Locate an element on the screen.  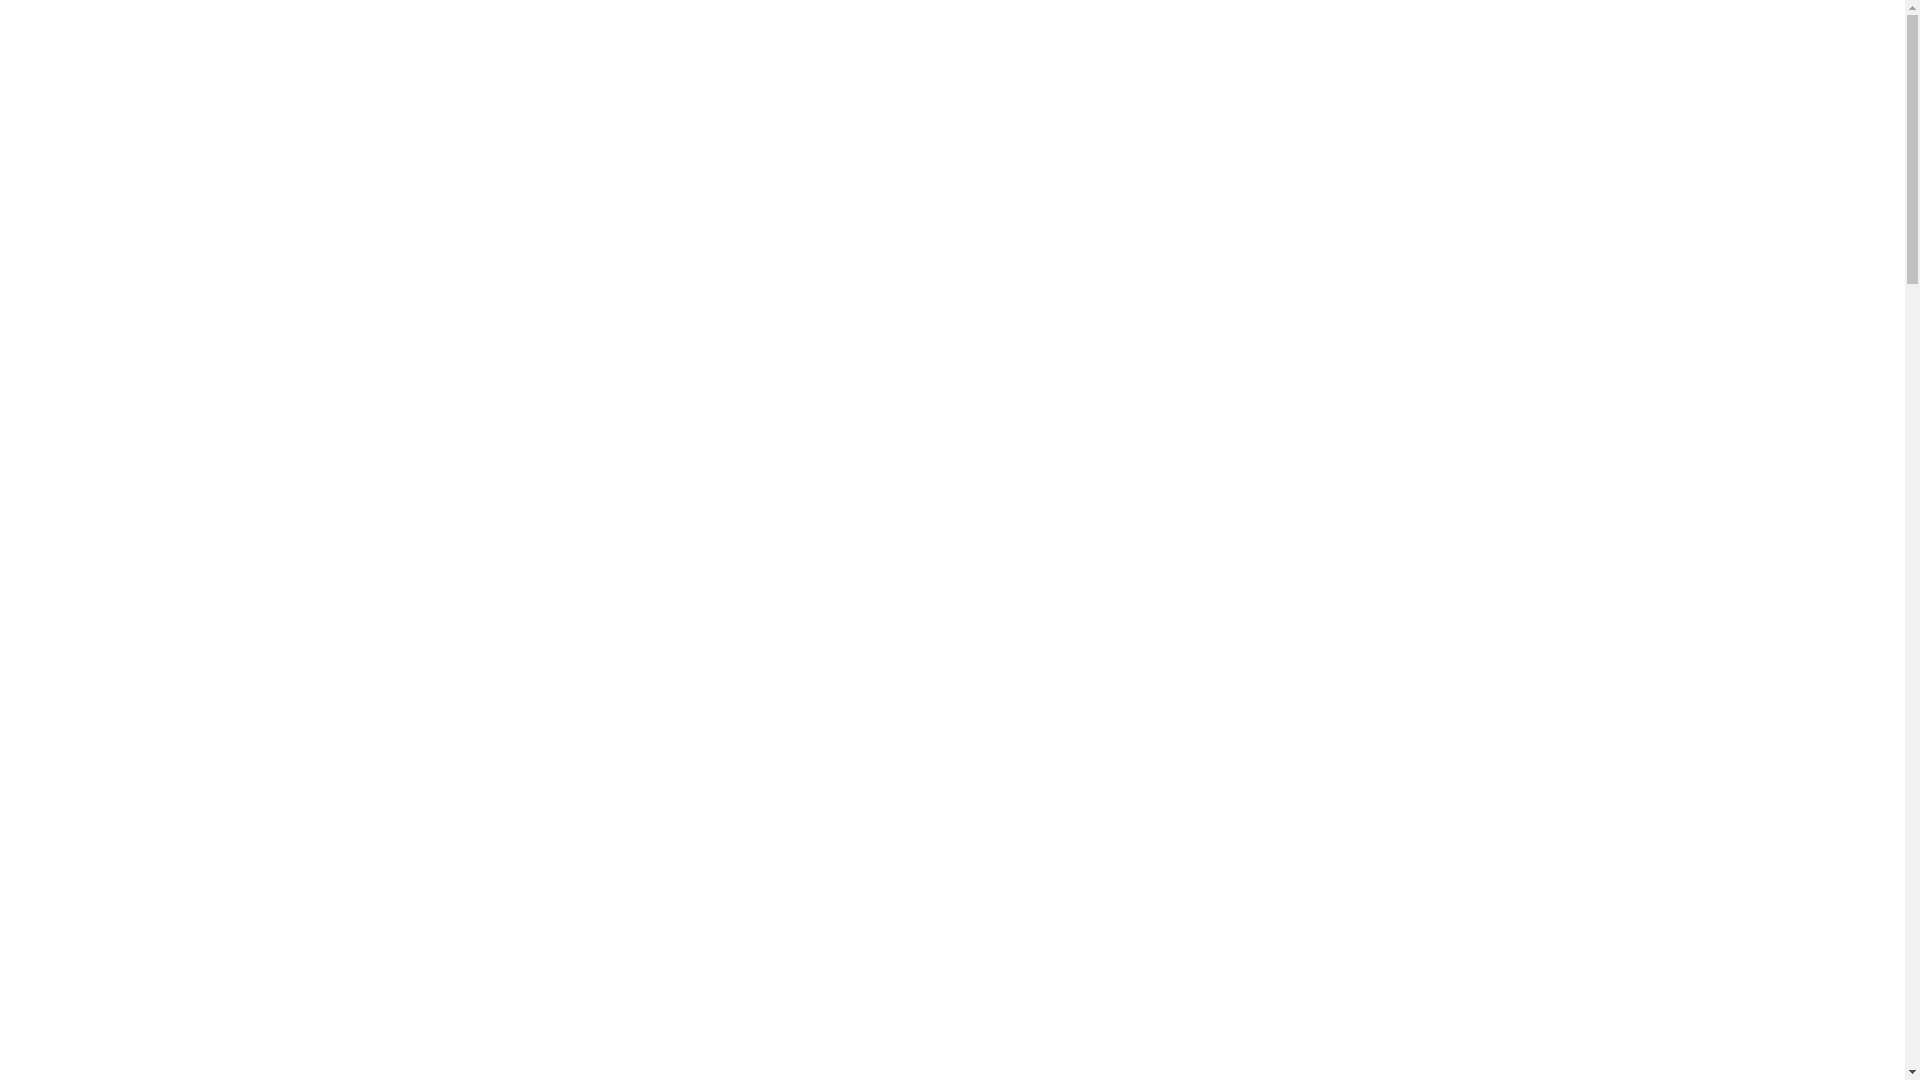
ABOUT is located at coordinates (1477, 40).